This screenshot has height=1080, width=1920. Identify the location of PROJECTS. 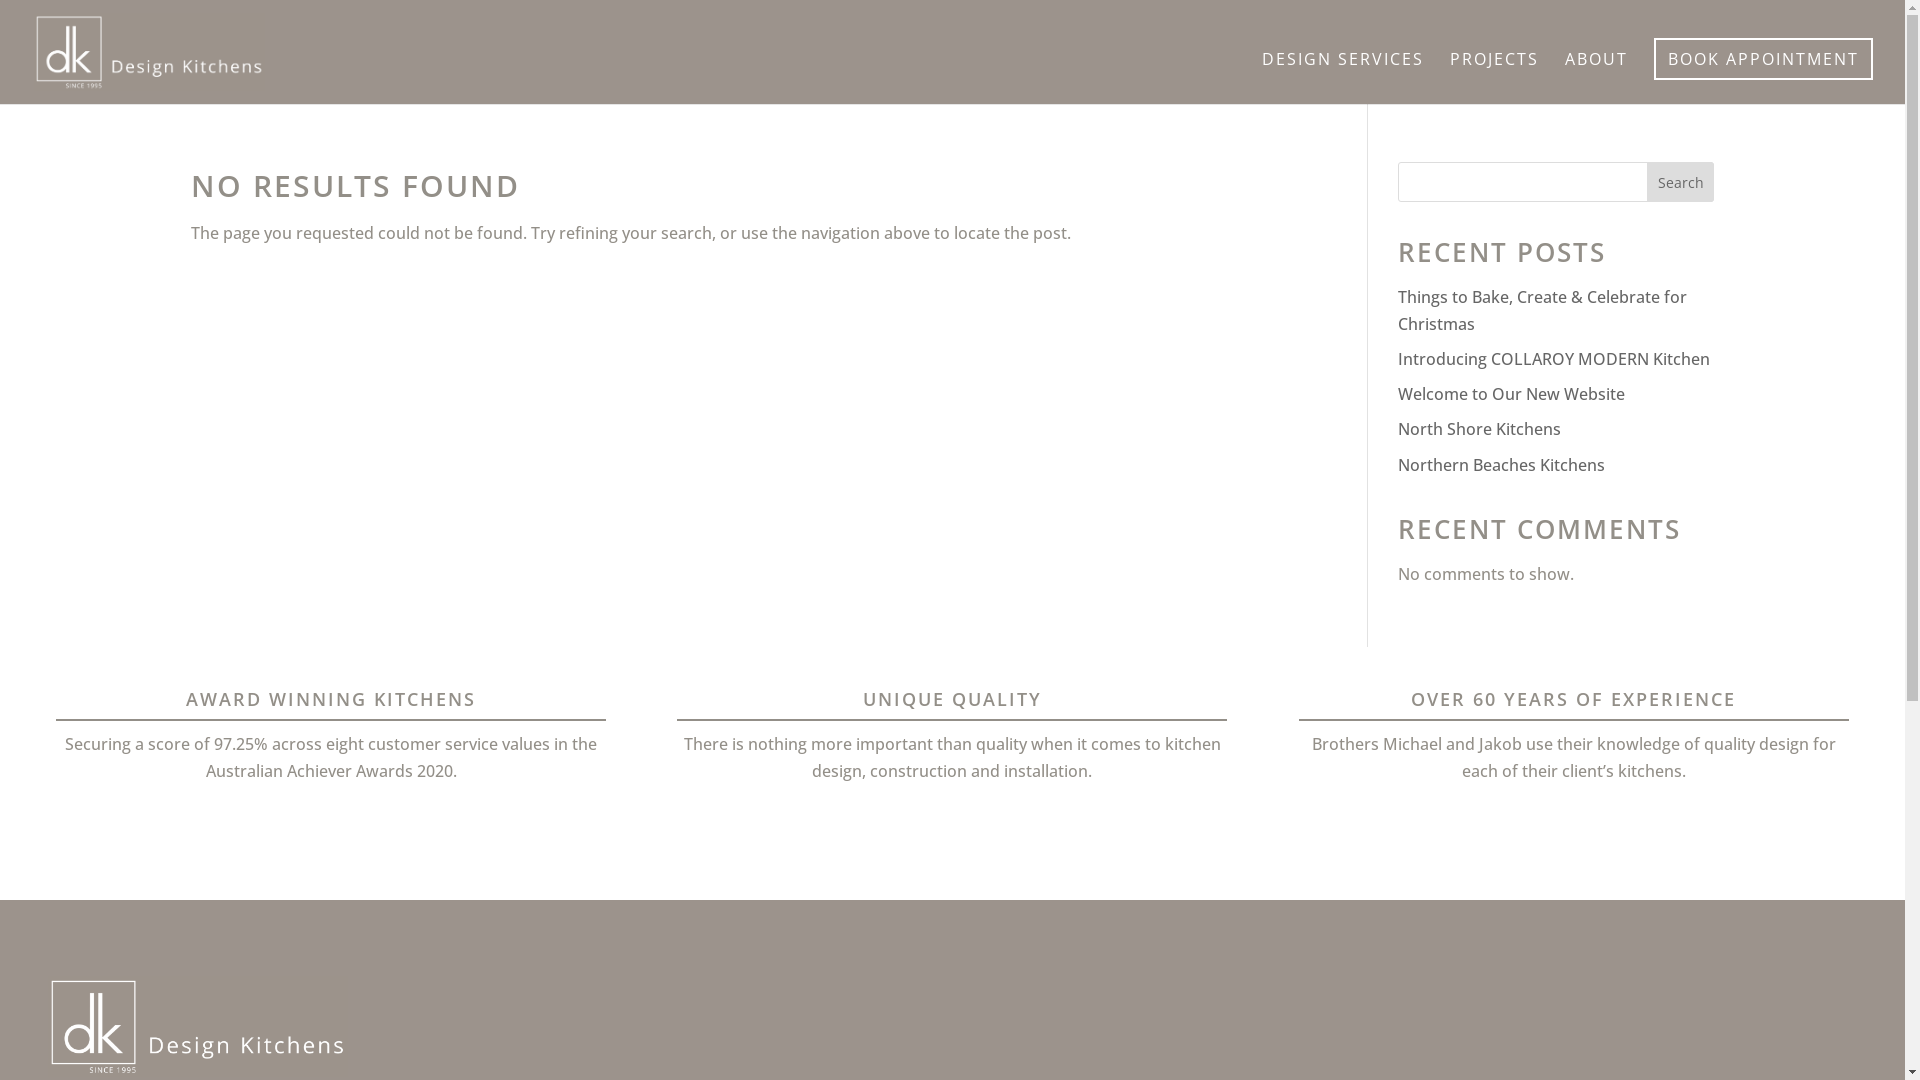
(1494, 78).